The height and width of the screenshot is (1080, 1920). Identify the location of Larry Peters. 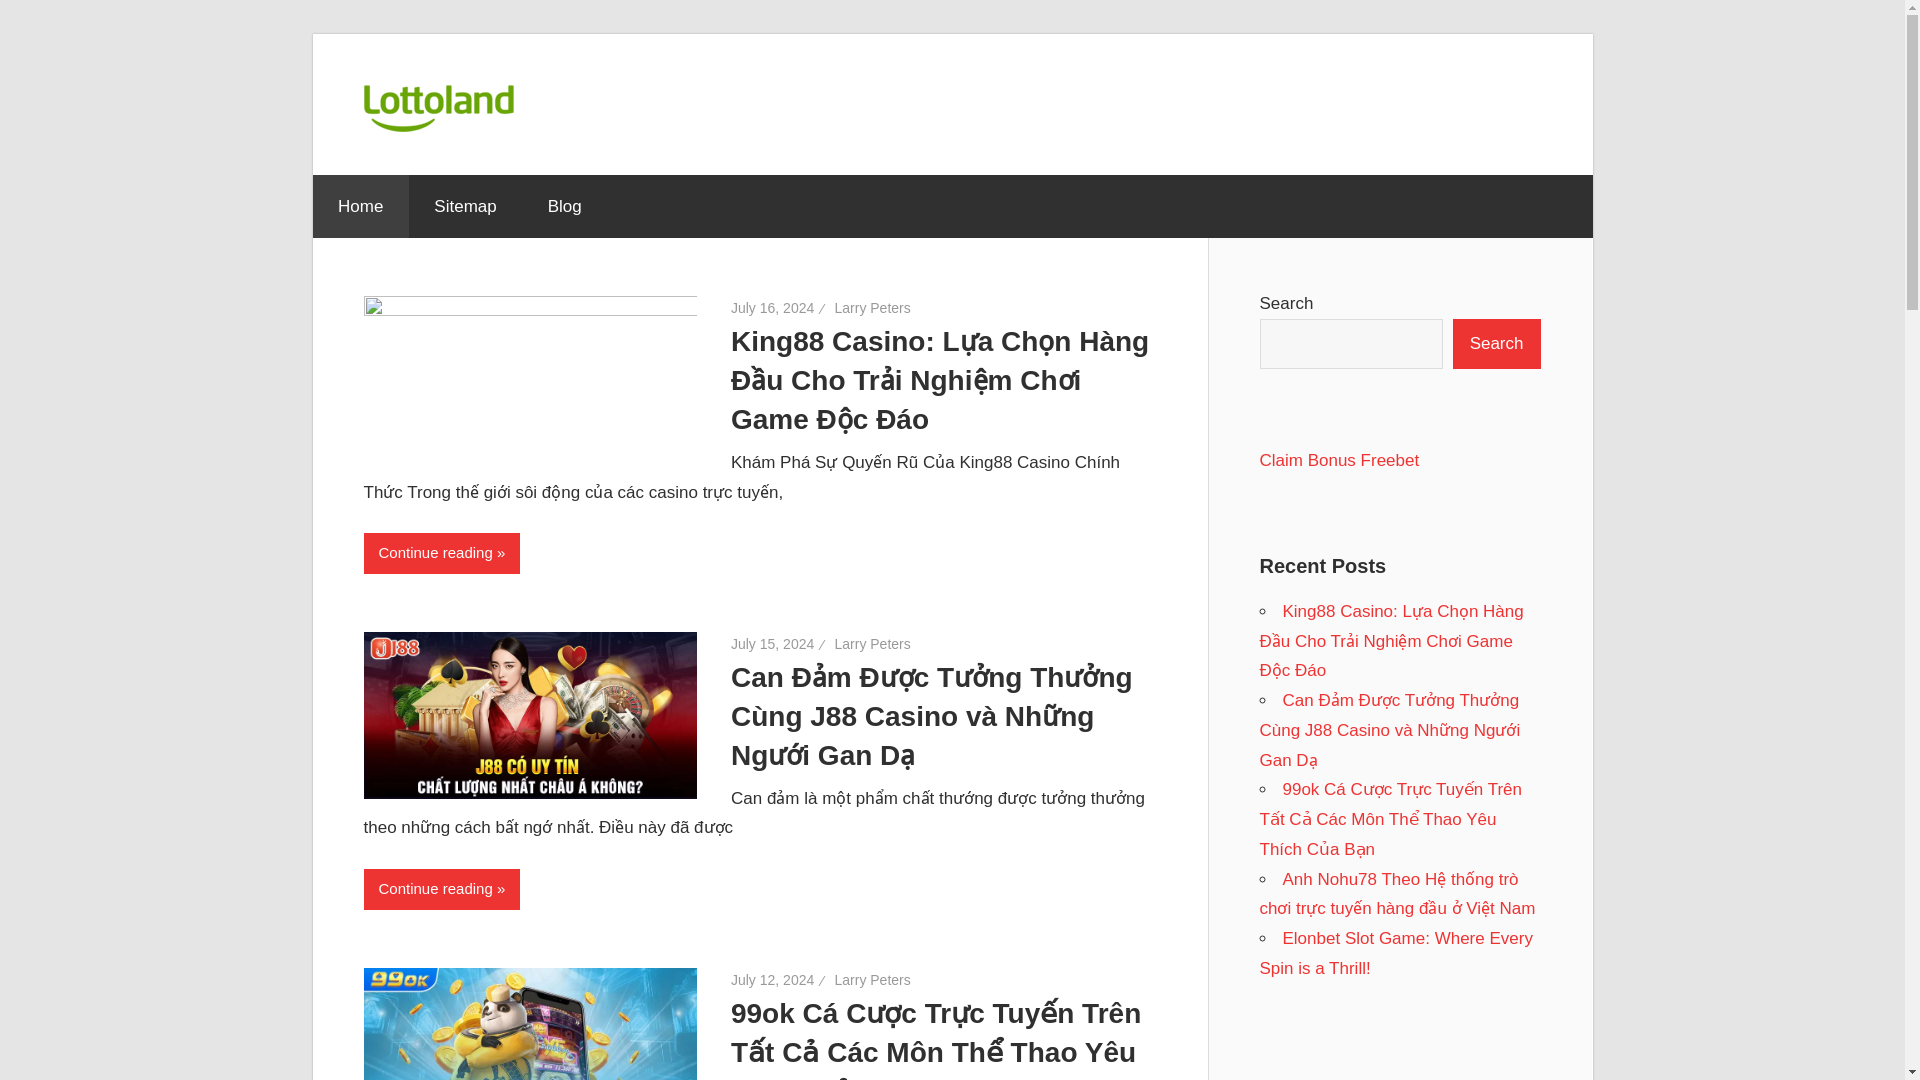
(872, 644).